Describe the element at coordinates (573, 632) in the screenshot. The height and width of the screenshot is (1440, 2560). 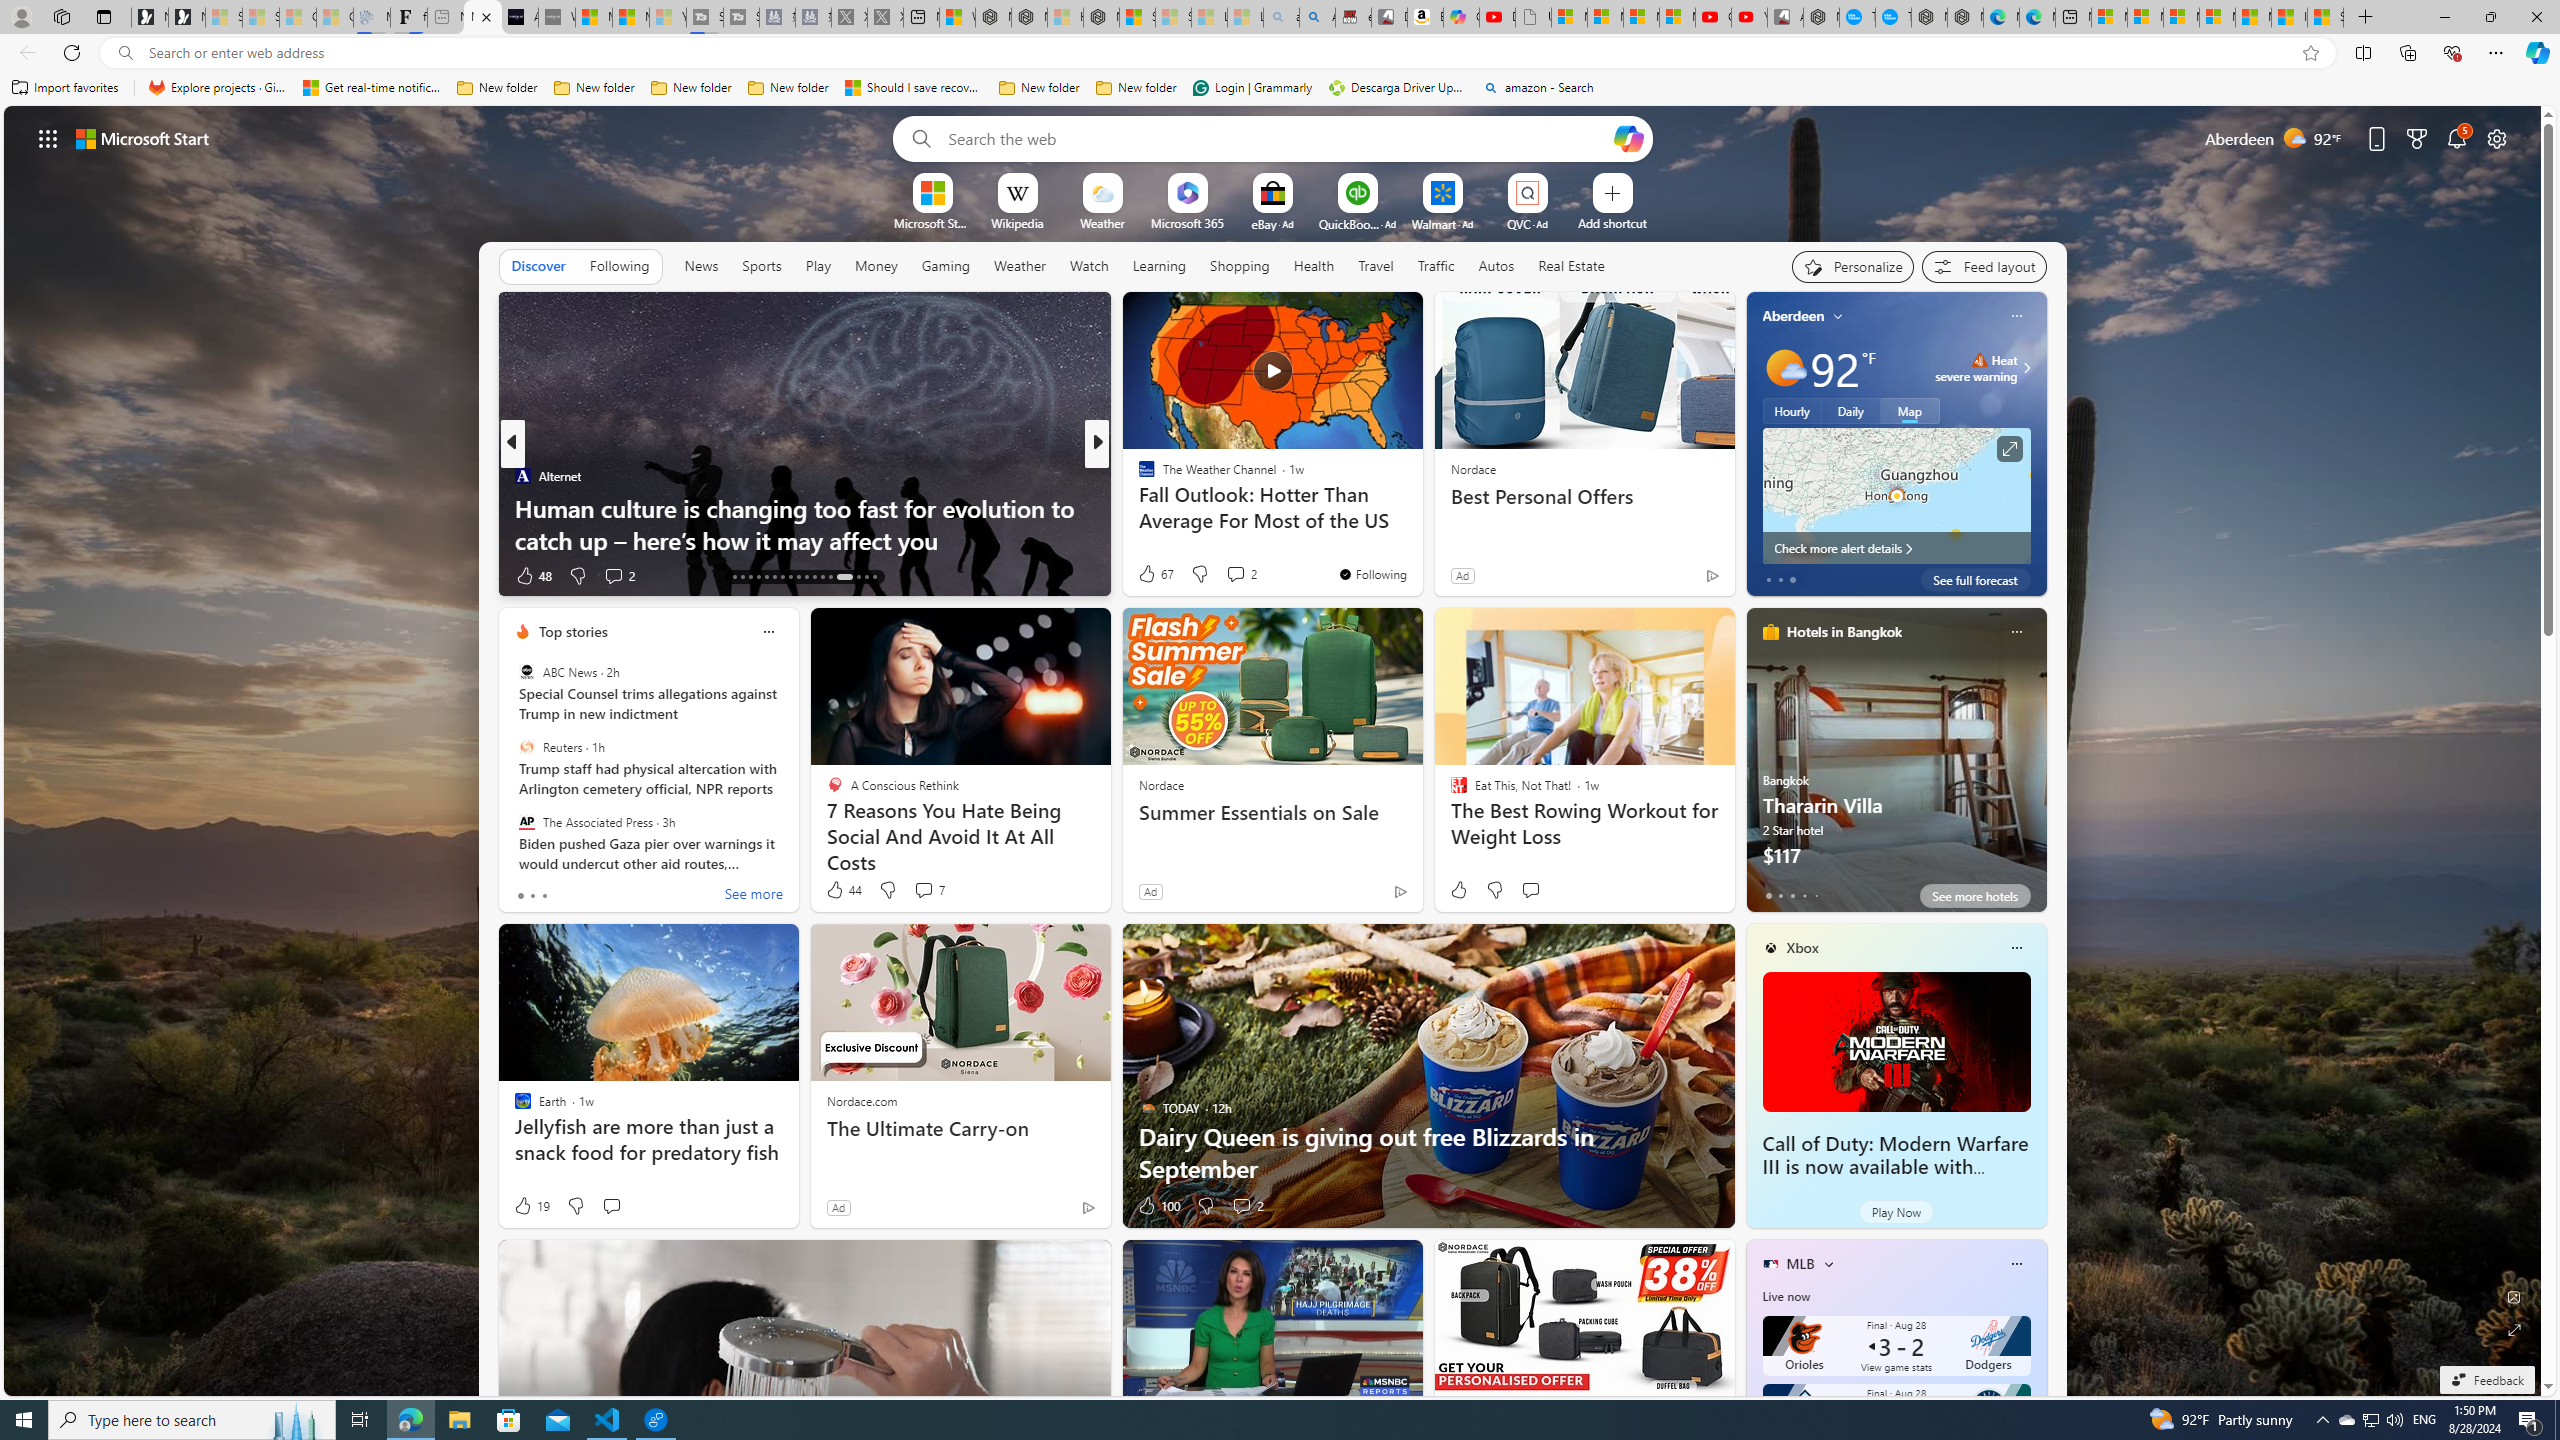
I see `Top stories` at that location.